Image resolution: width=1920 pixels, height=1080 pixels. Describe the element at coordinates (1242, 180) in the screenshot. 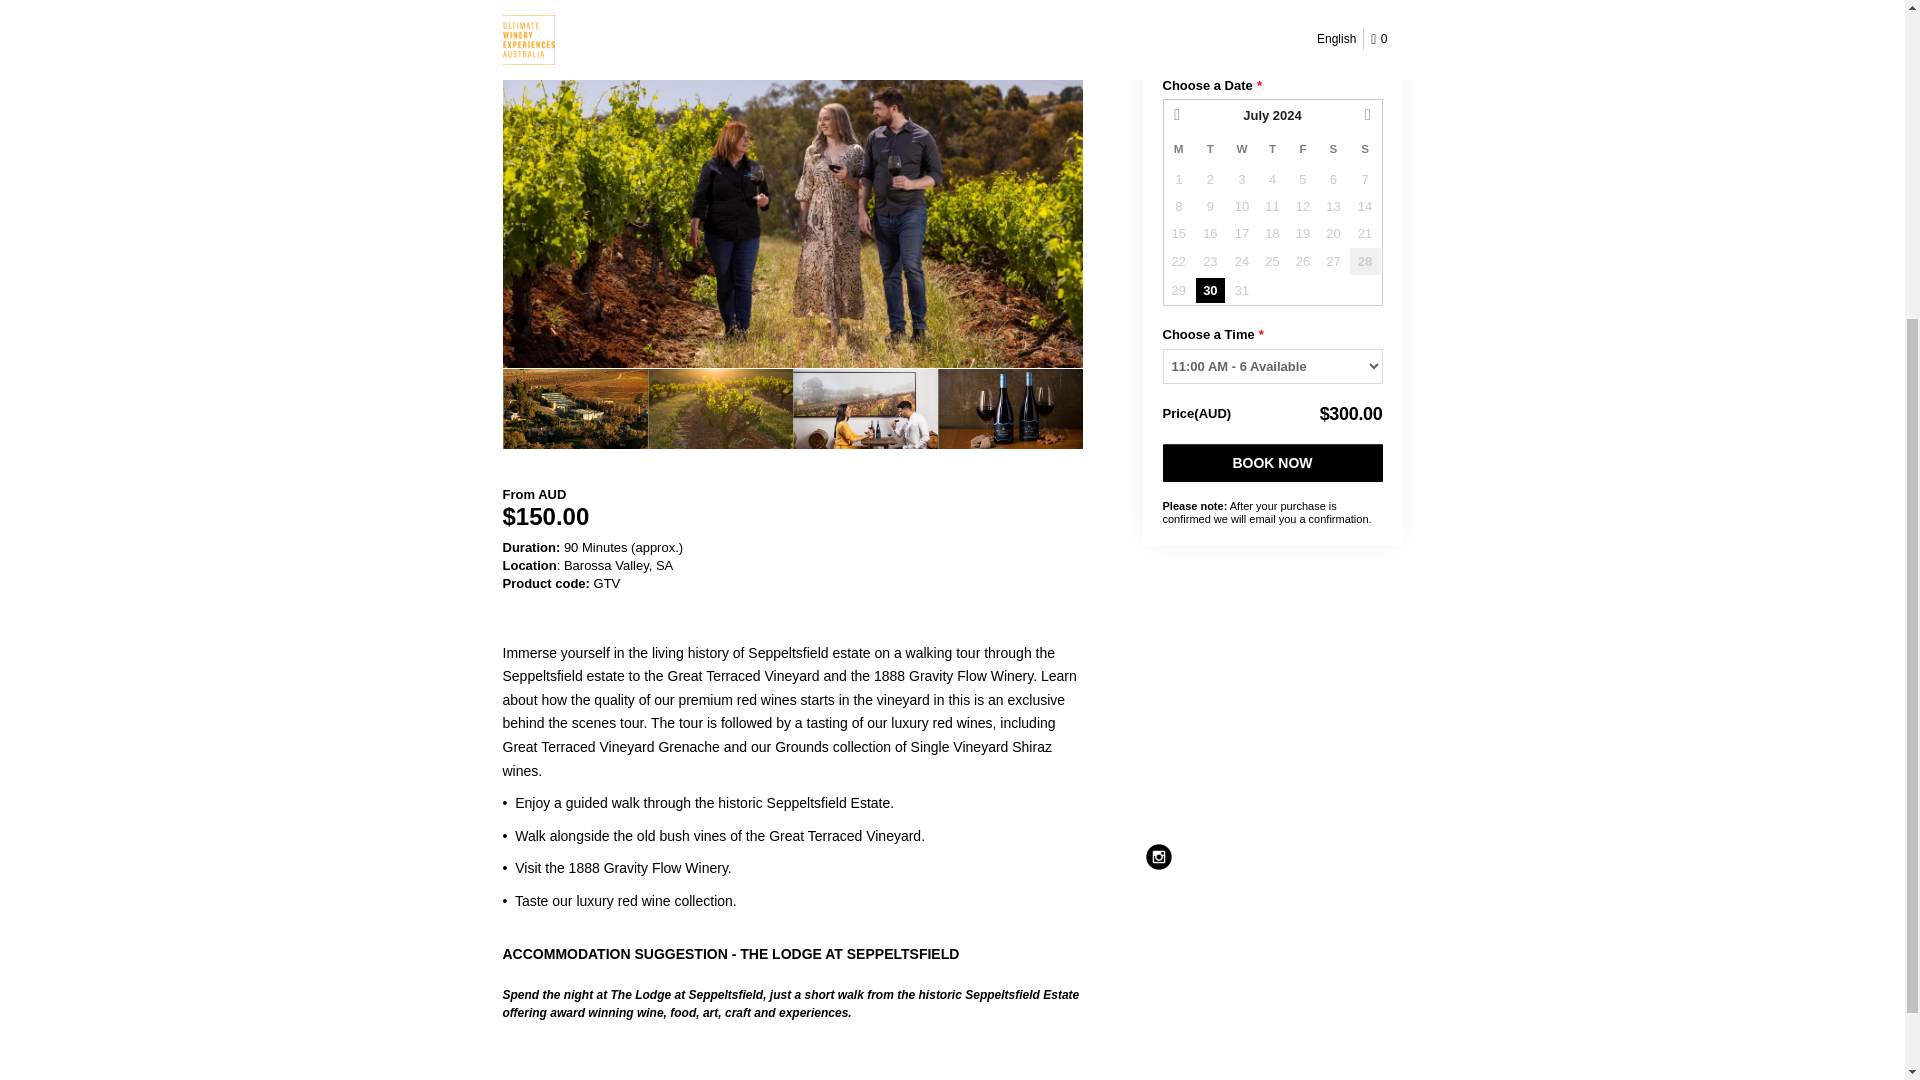

I see `Not available` at that location.